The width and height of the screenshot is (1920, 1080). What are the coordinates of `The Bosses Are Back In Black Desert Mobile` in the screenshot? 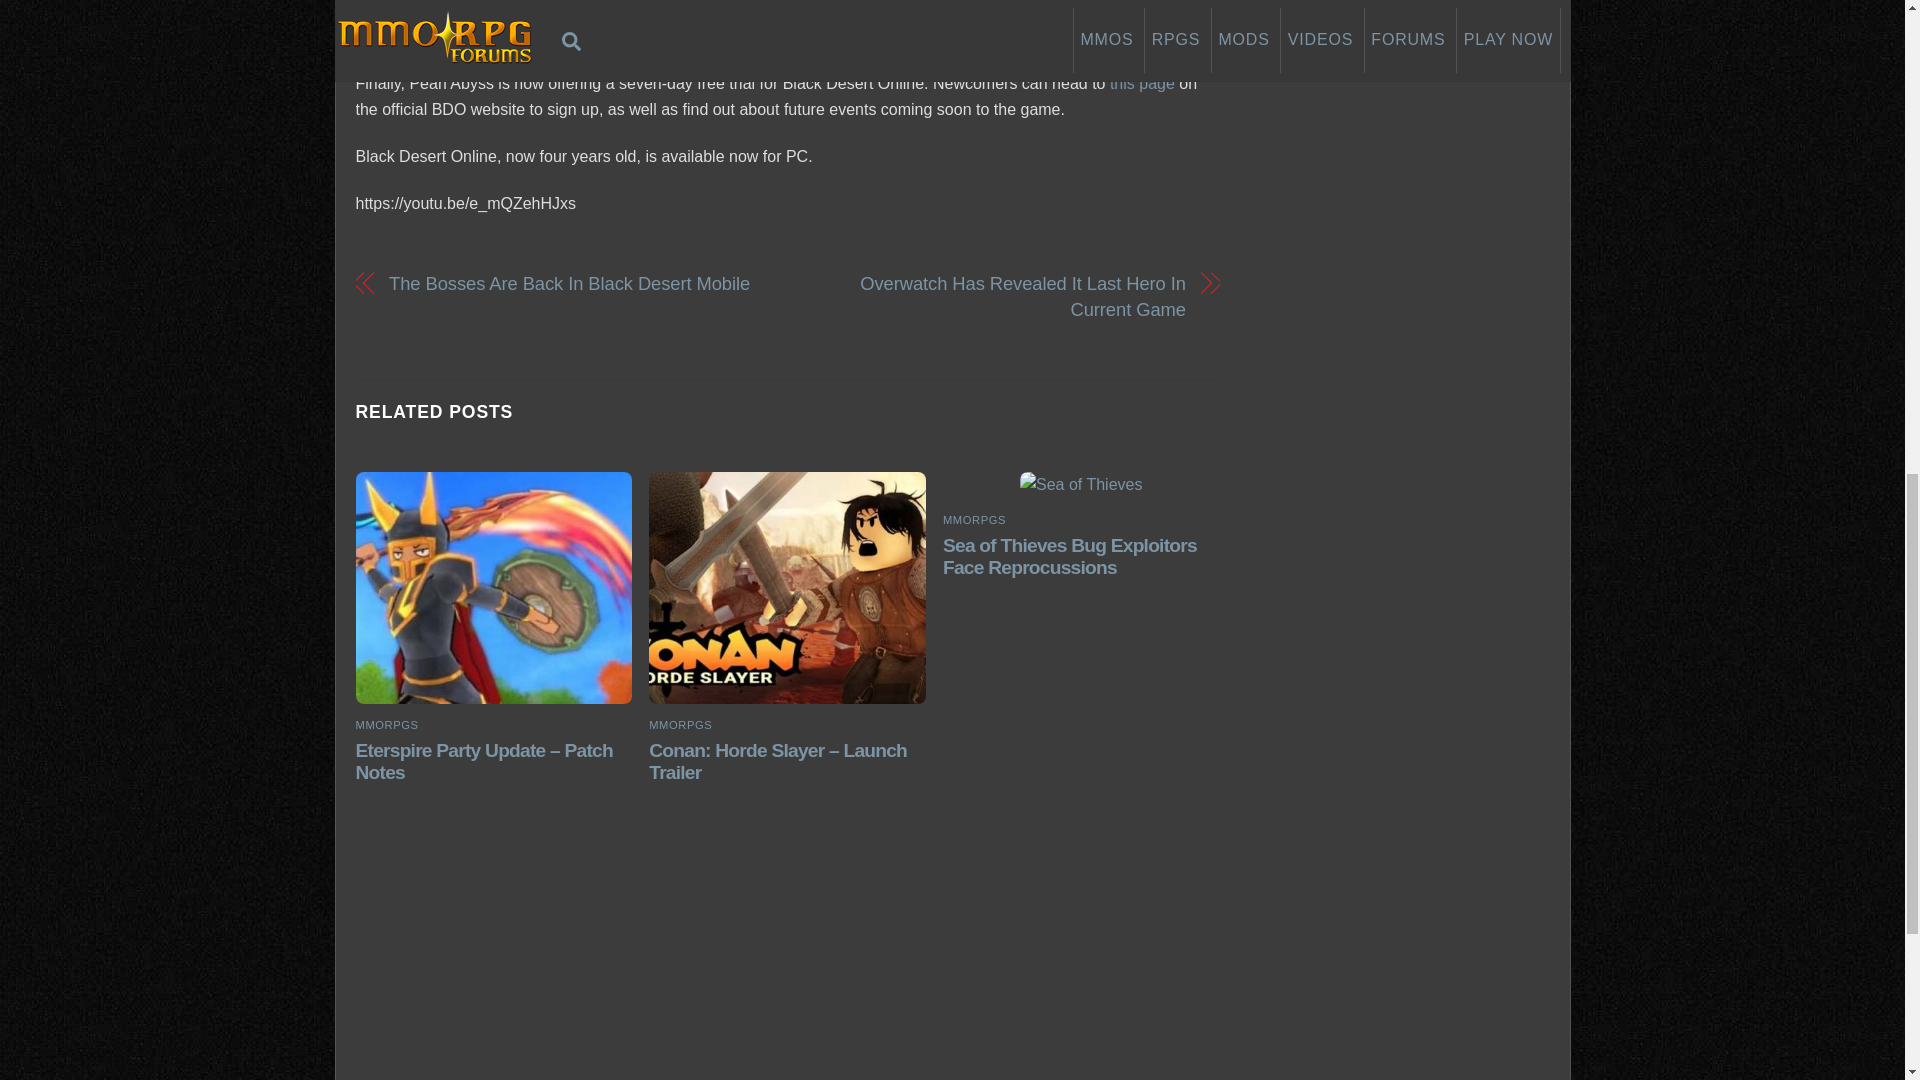 It's located at (574, 282).